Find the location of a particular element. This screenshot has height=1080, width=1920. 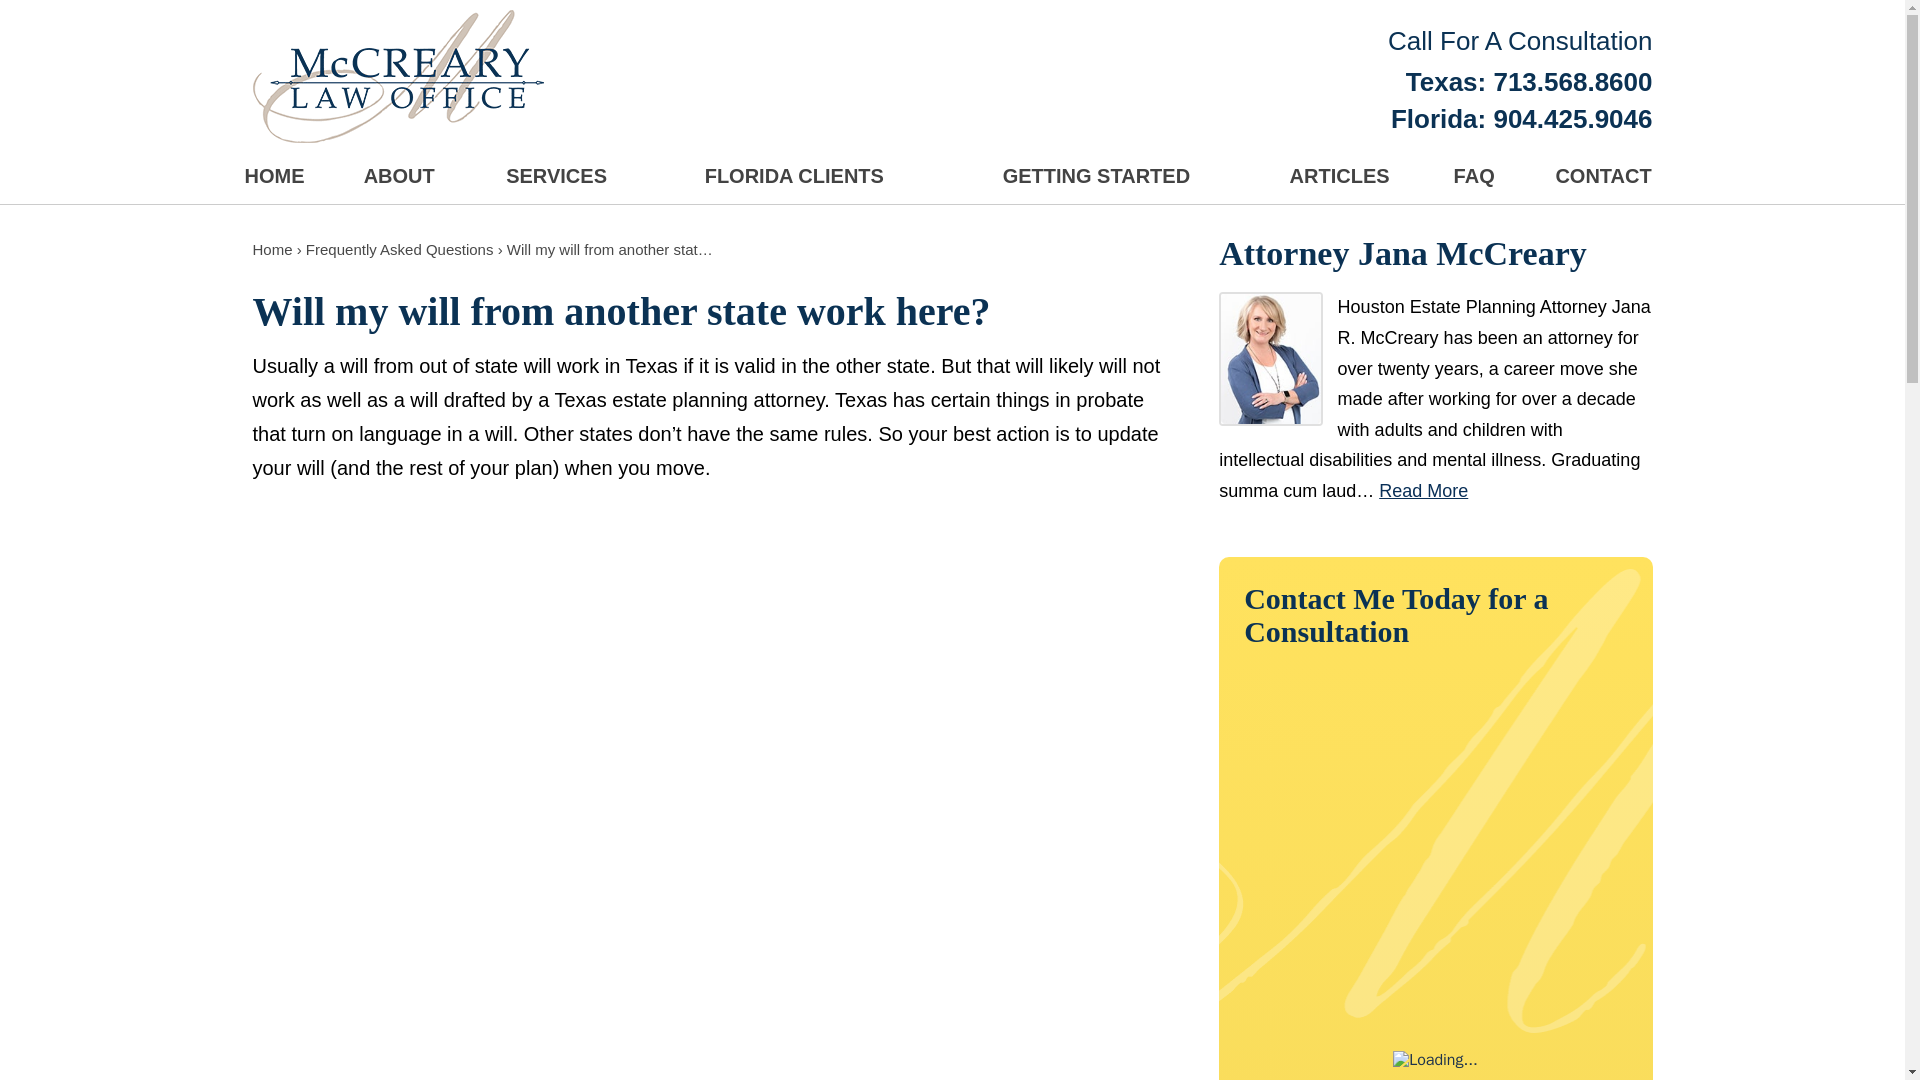

ARTICLES is located at coordinates (1338, 178).